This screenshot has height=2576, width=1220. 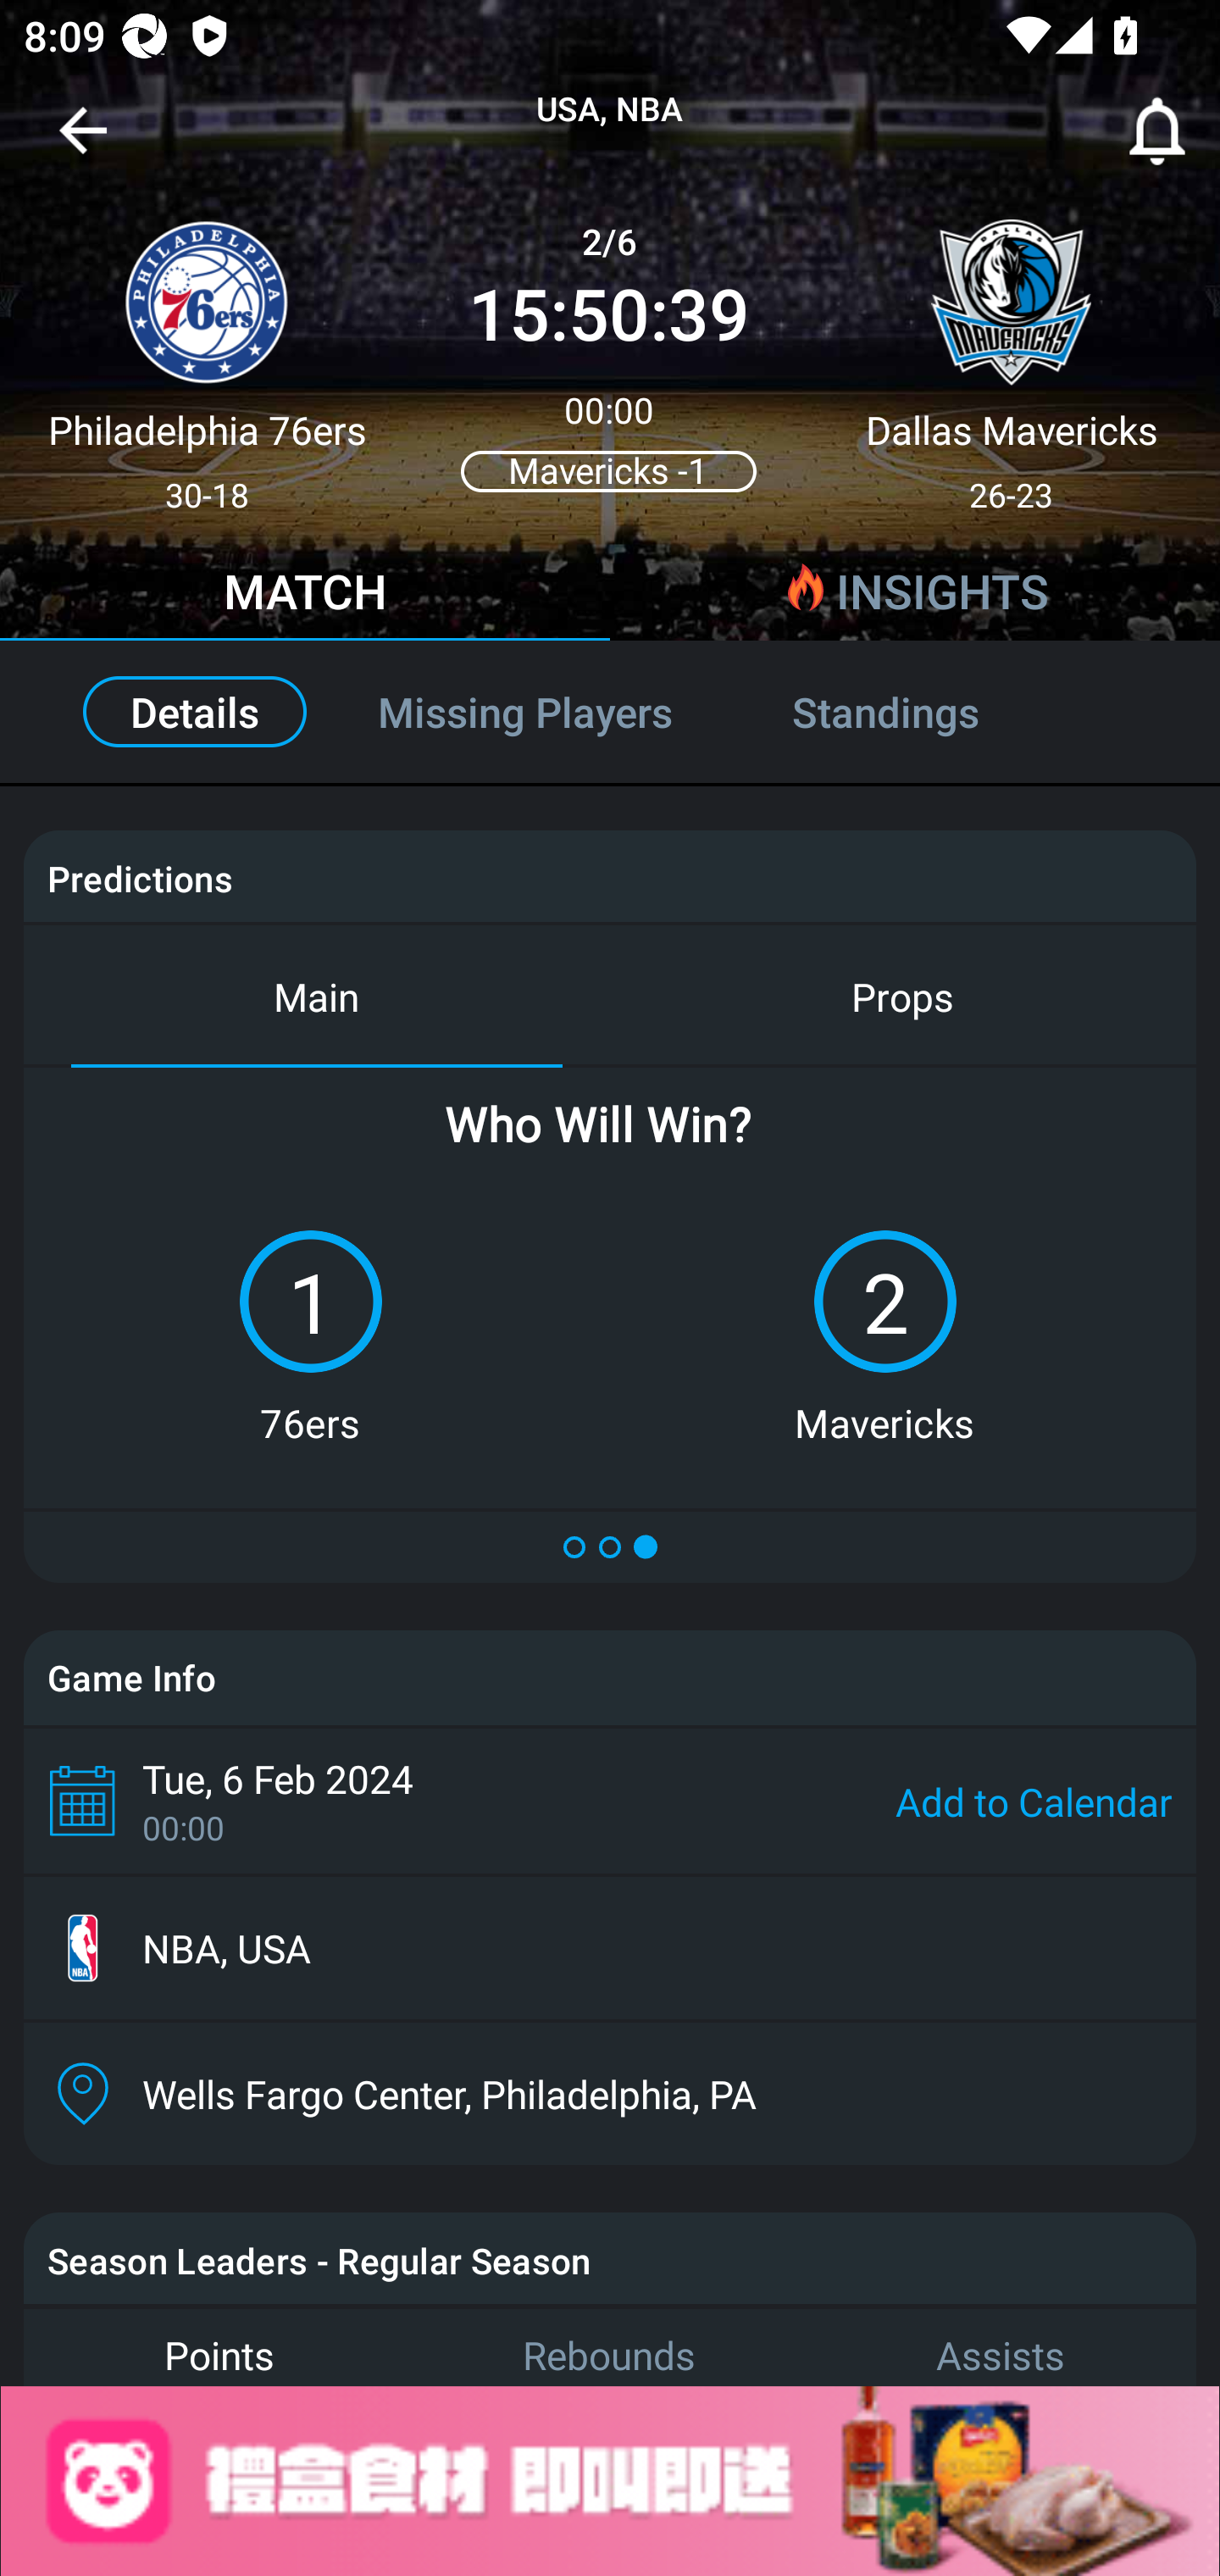 I want to click on USA, NBA, so click(x=610, y=110).